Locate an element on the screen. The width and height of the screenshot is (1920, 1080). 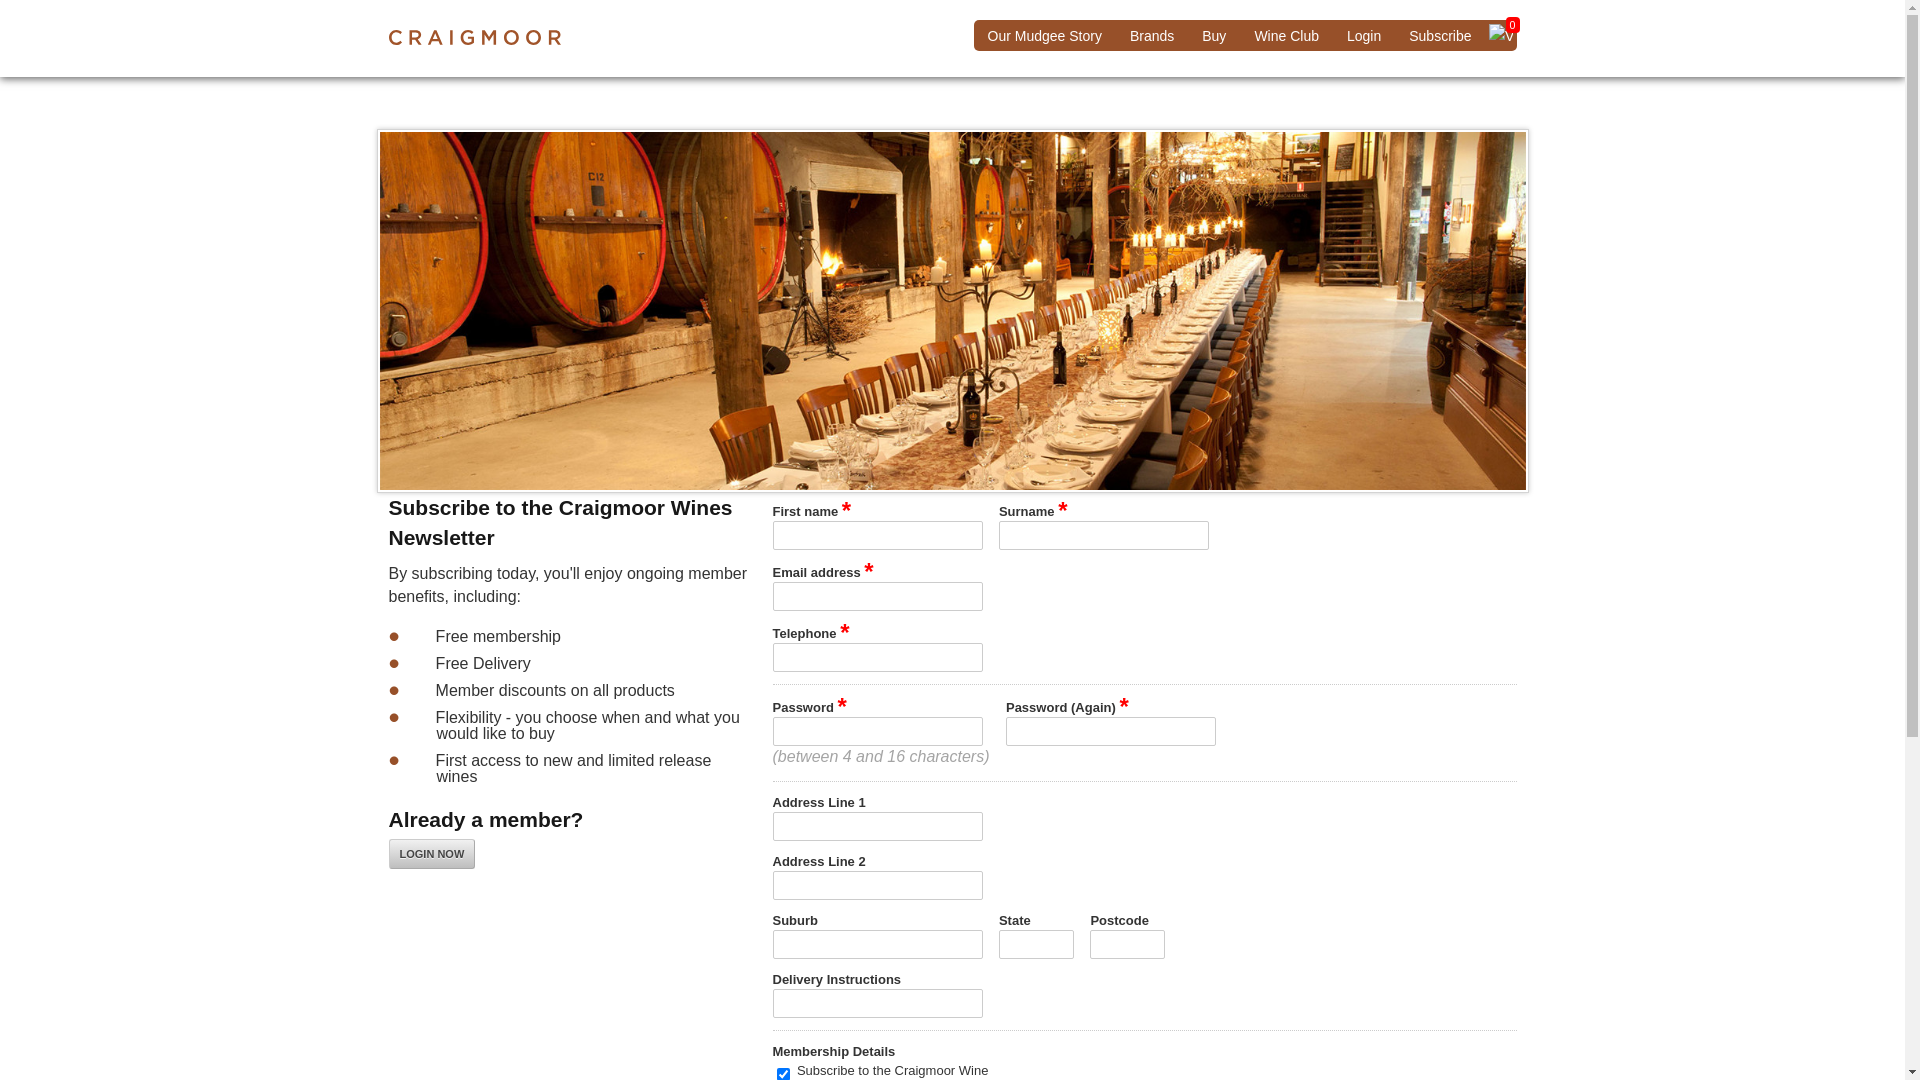
Wine Club is located at coordinates (1286, 36).